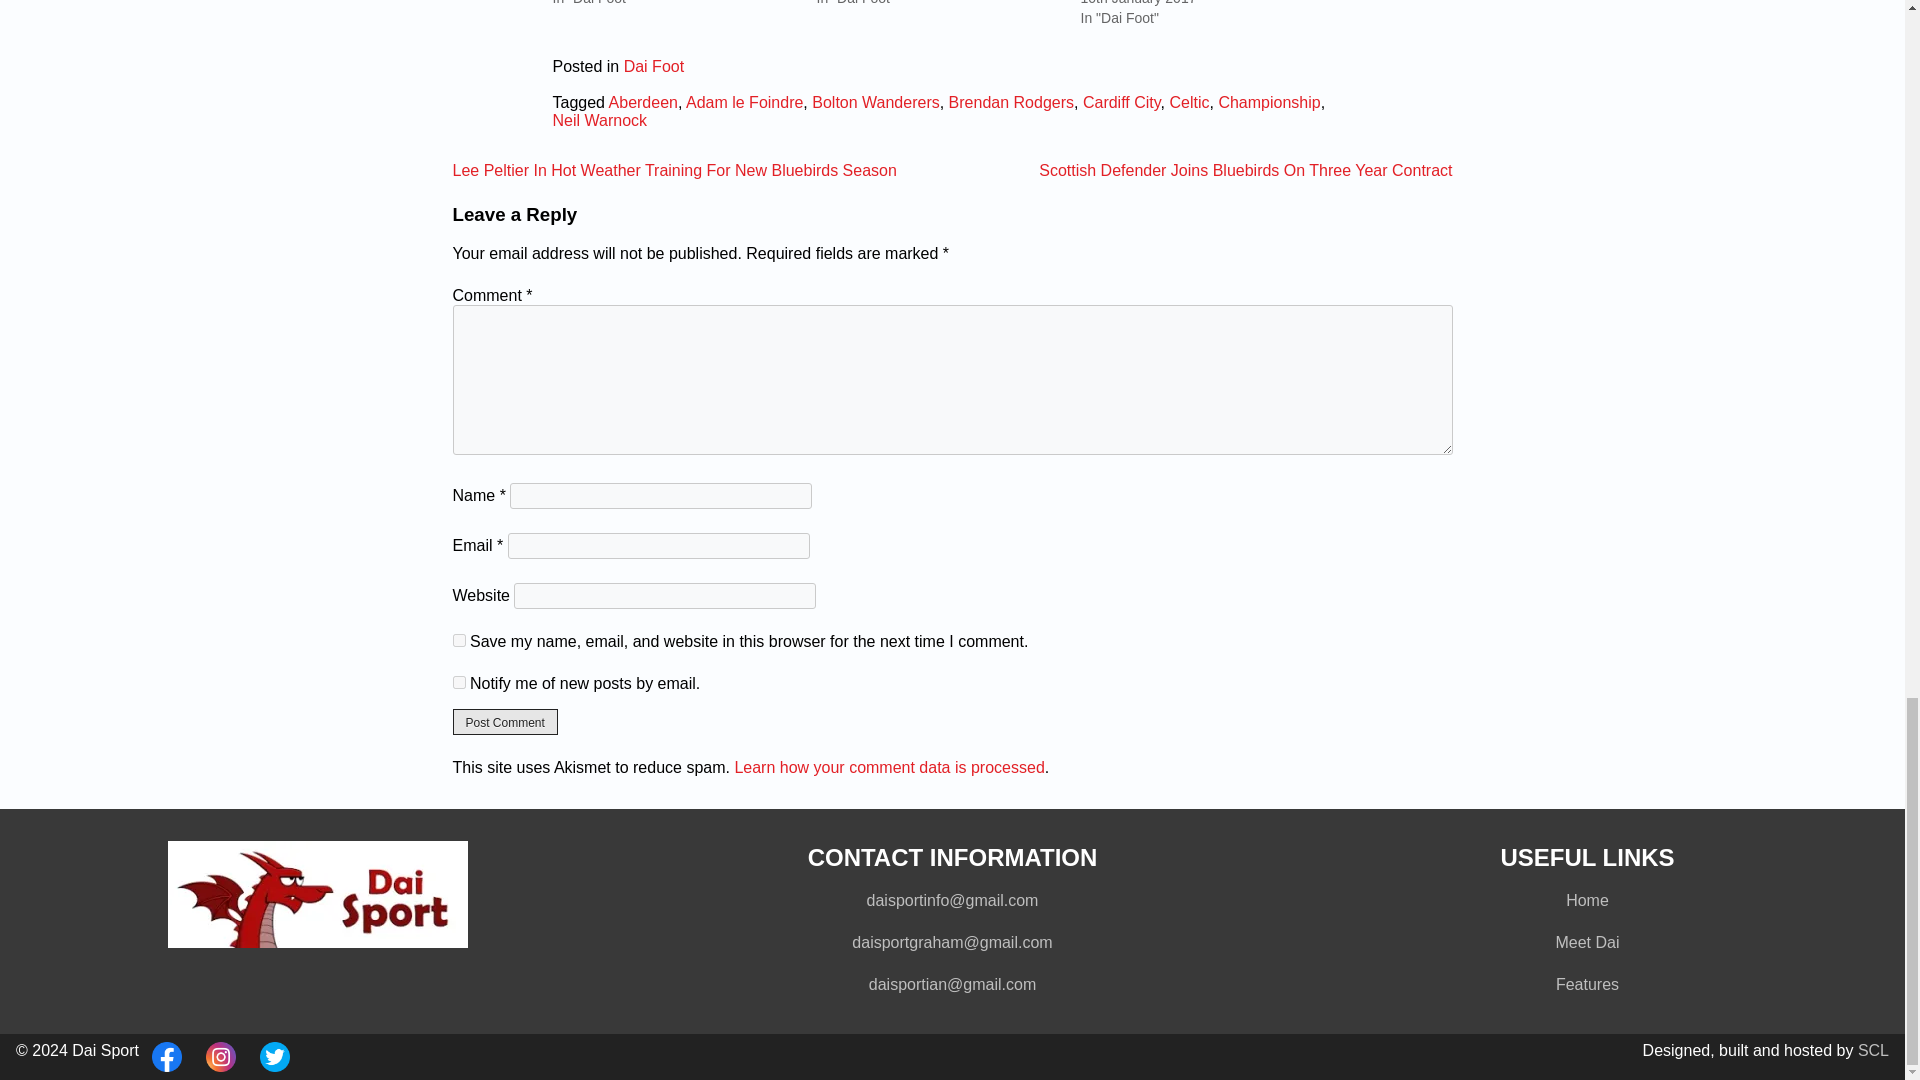 The width and height of the screenshot is (1920, 1080). Describe the element at coordinates (458, 640) in the screenshot. I see `yes` at that location.